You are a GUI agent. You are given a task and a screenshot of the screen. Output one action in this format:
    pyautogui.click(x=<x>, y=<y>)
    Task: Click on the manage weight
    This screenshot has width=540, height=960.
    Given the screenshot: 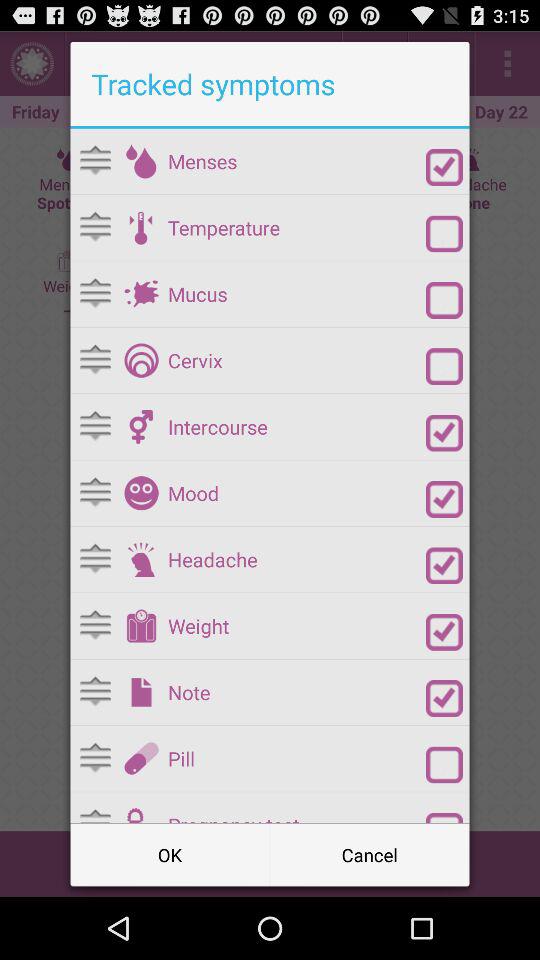 What is the action you would take?
    pyautogui.click(x=141, y=626)
    